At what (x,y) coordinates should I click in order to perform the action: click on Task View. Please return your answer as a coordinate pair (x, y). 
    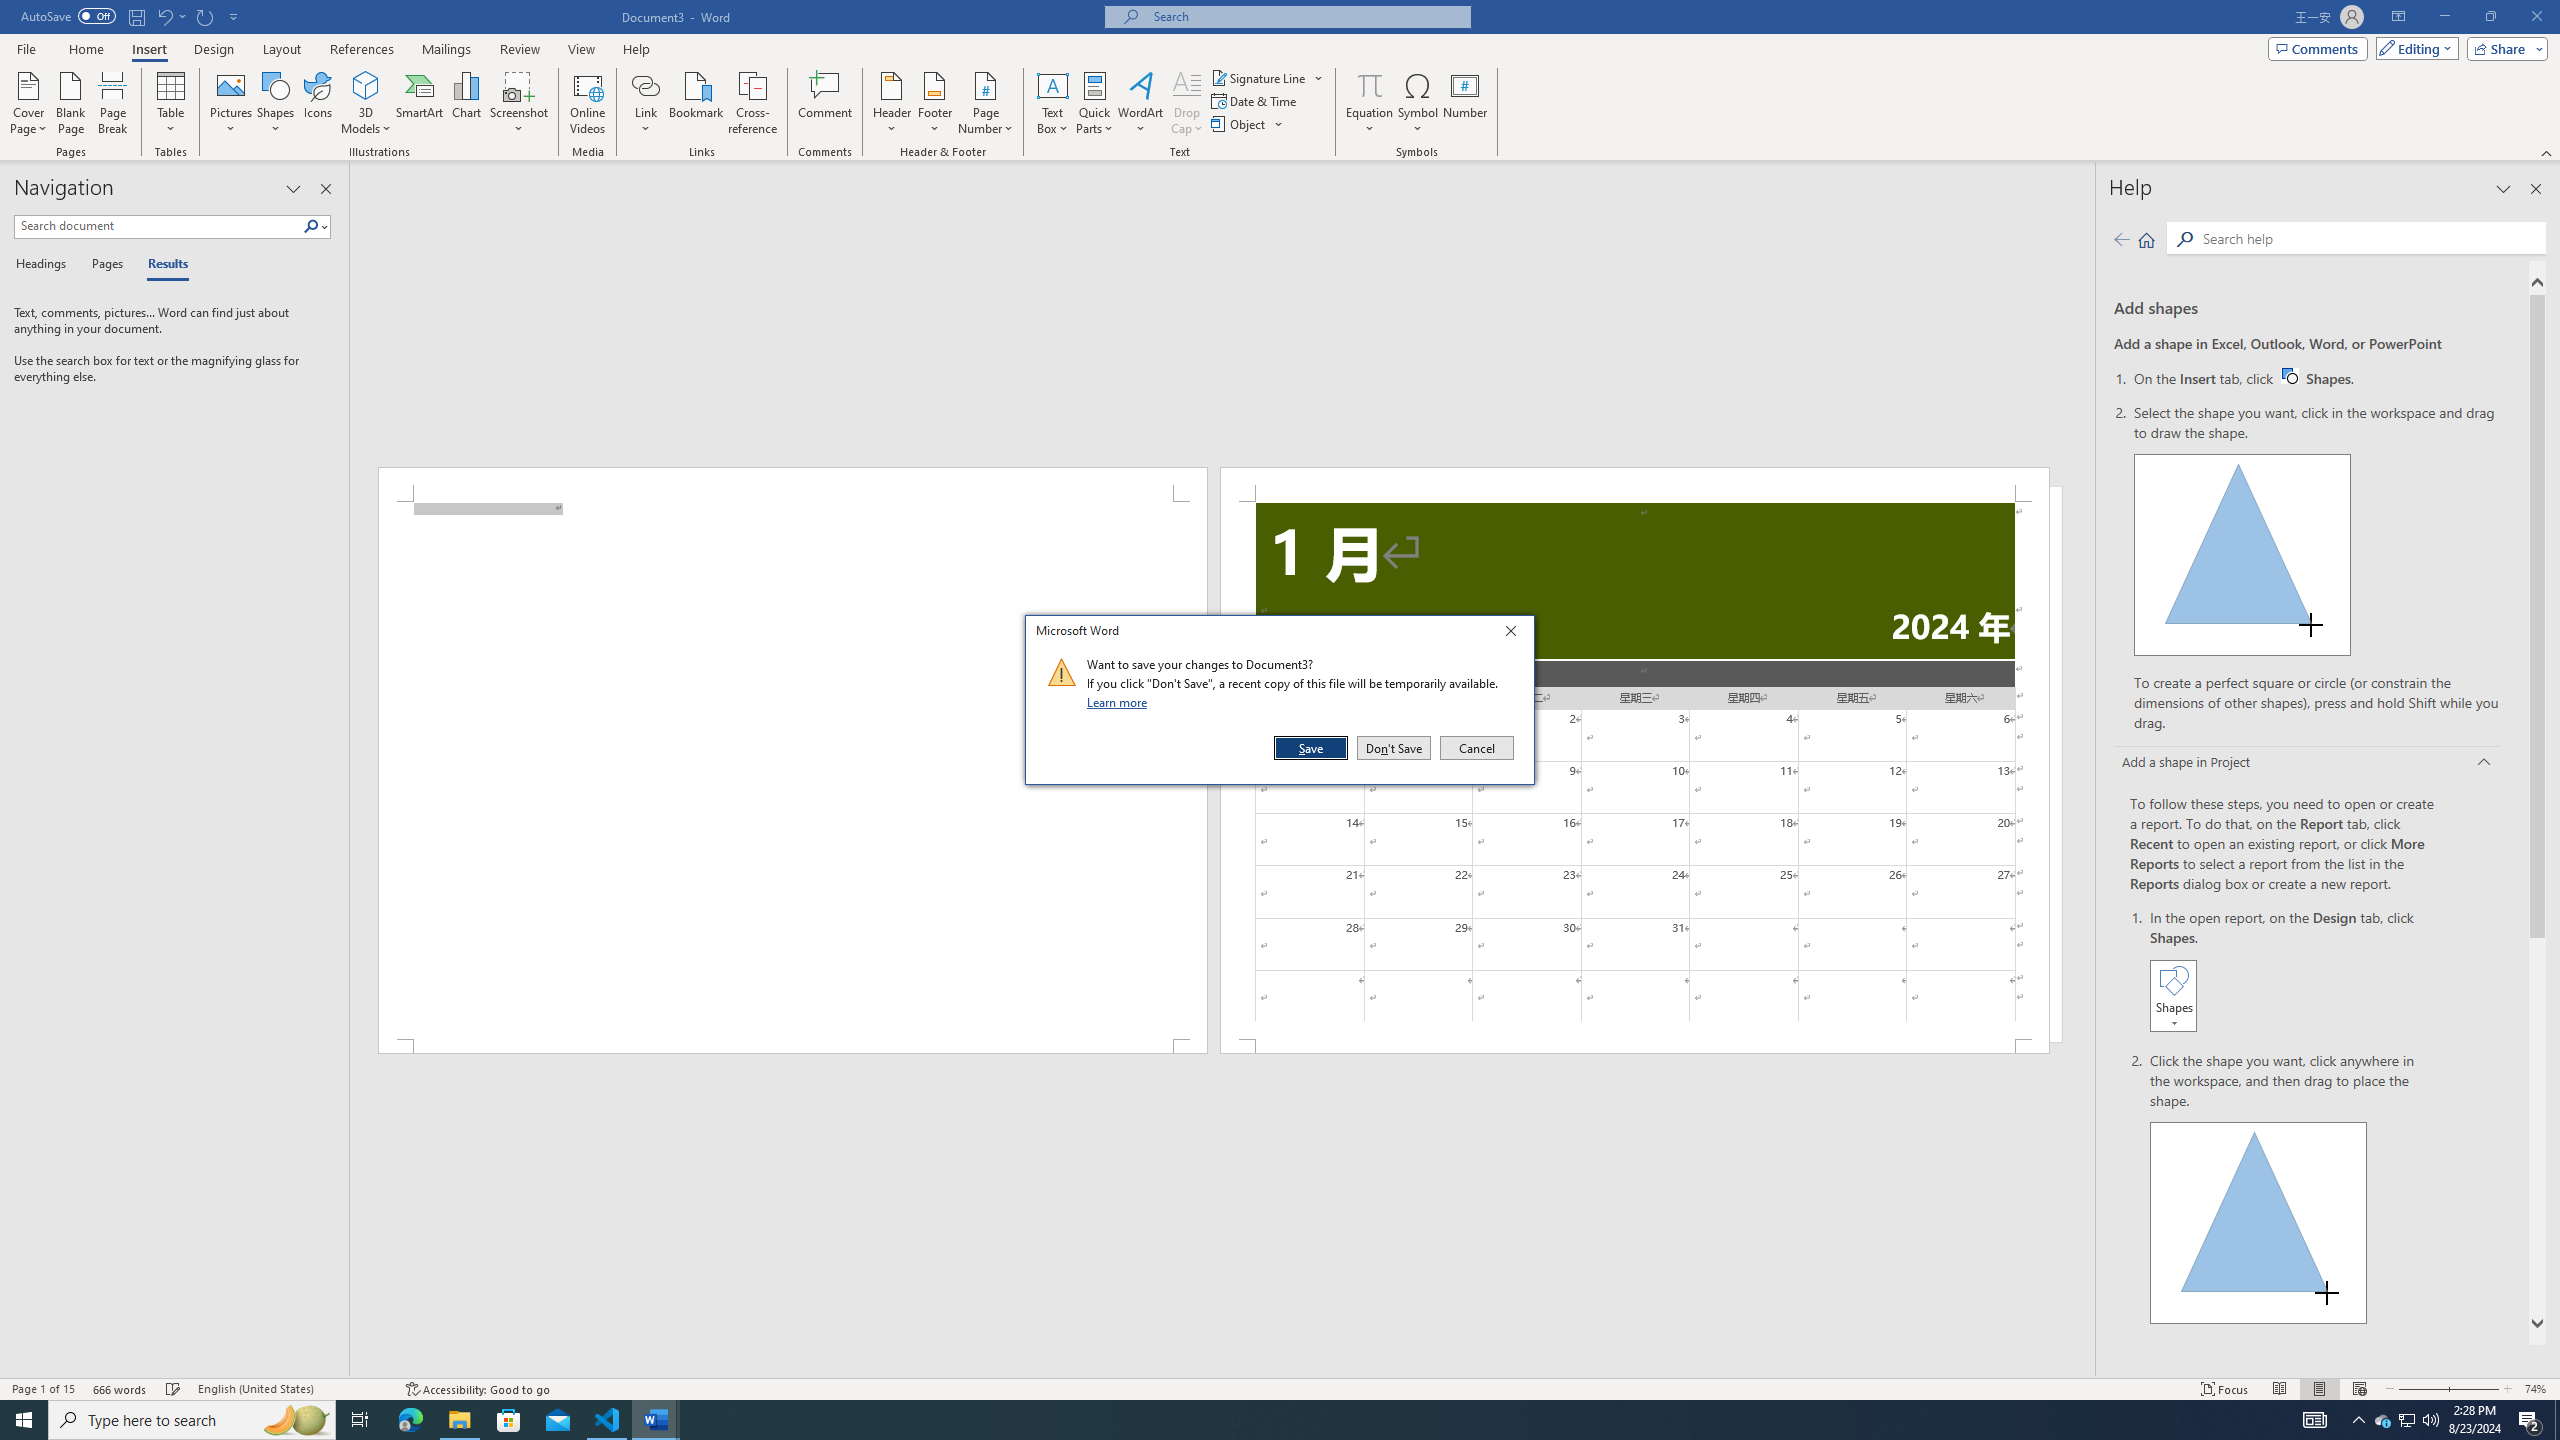
    Looking at the image, I should click on (360, 1420).